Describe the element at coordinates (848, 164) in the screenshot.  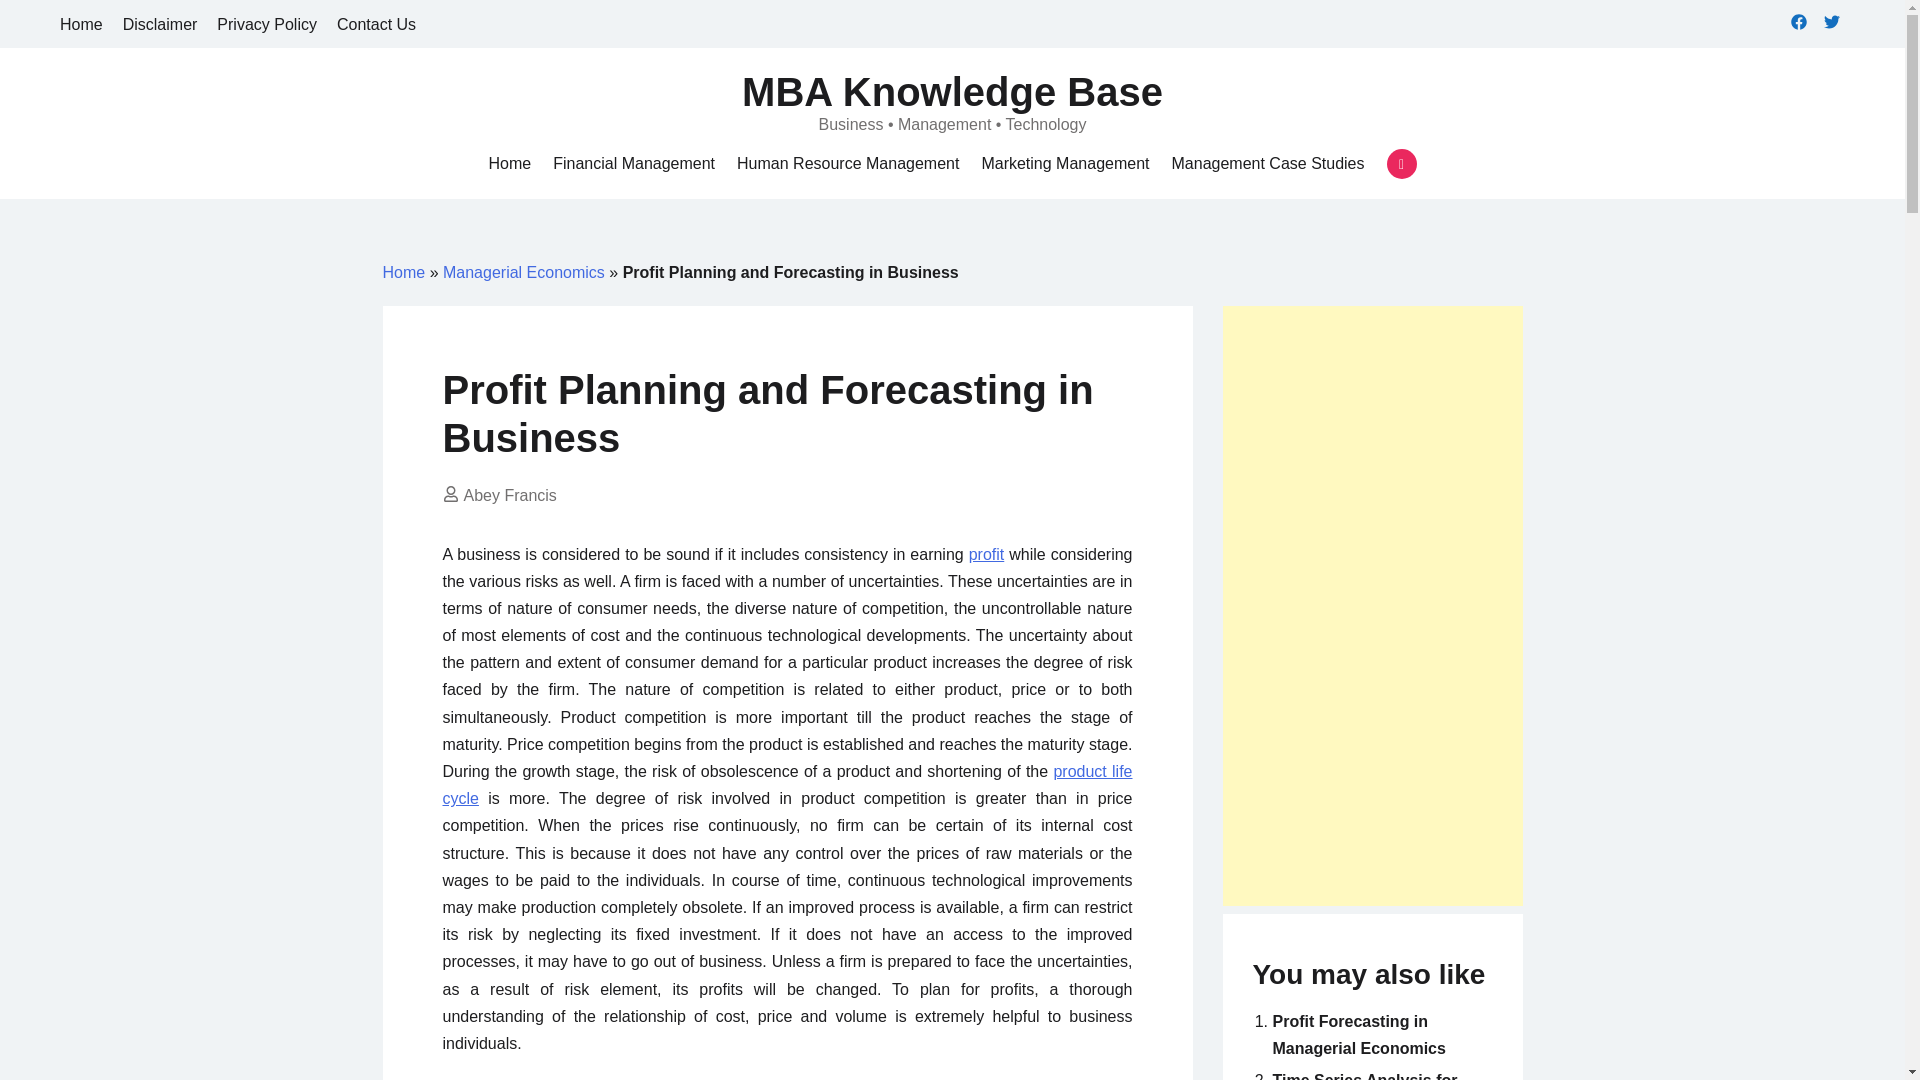
I see `Human Resource Management` at that location.